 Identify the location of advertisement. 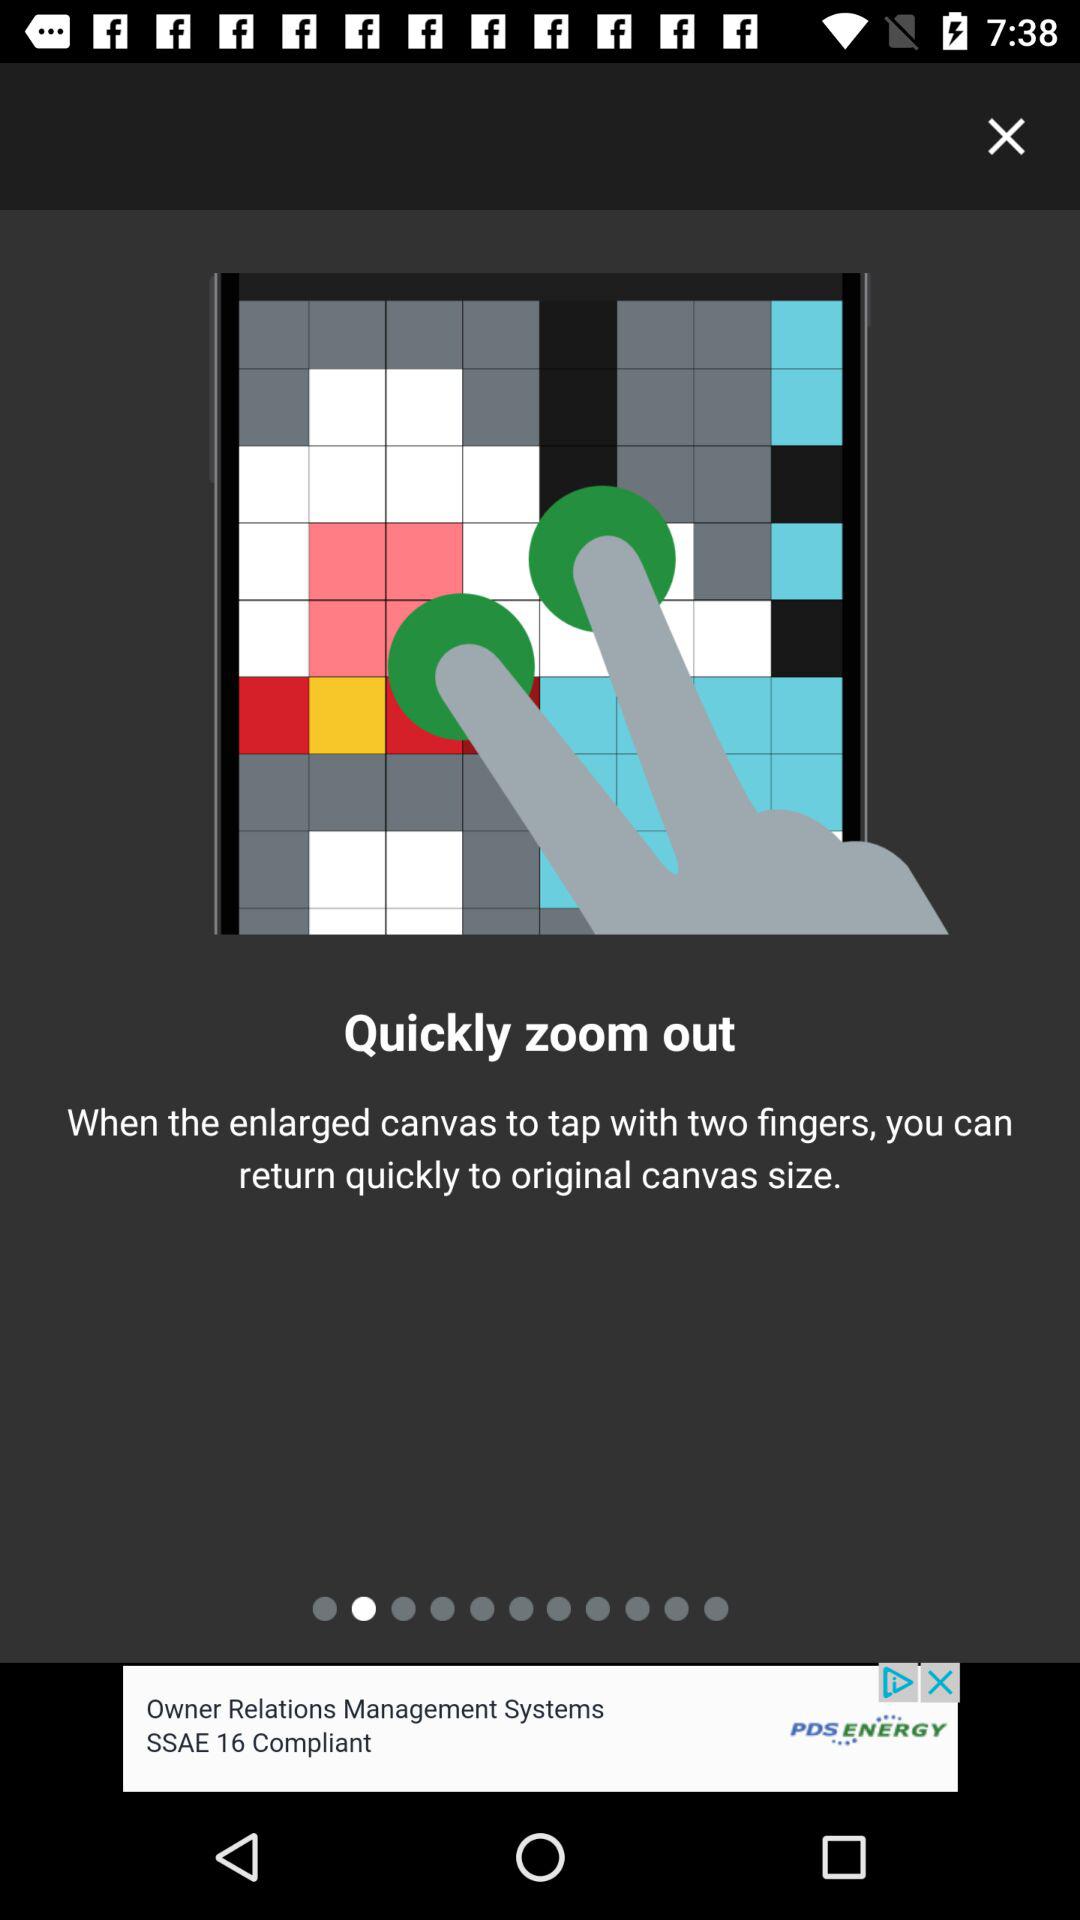
(540, 1728).